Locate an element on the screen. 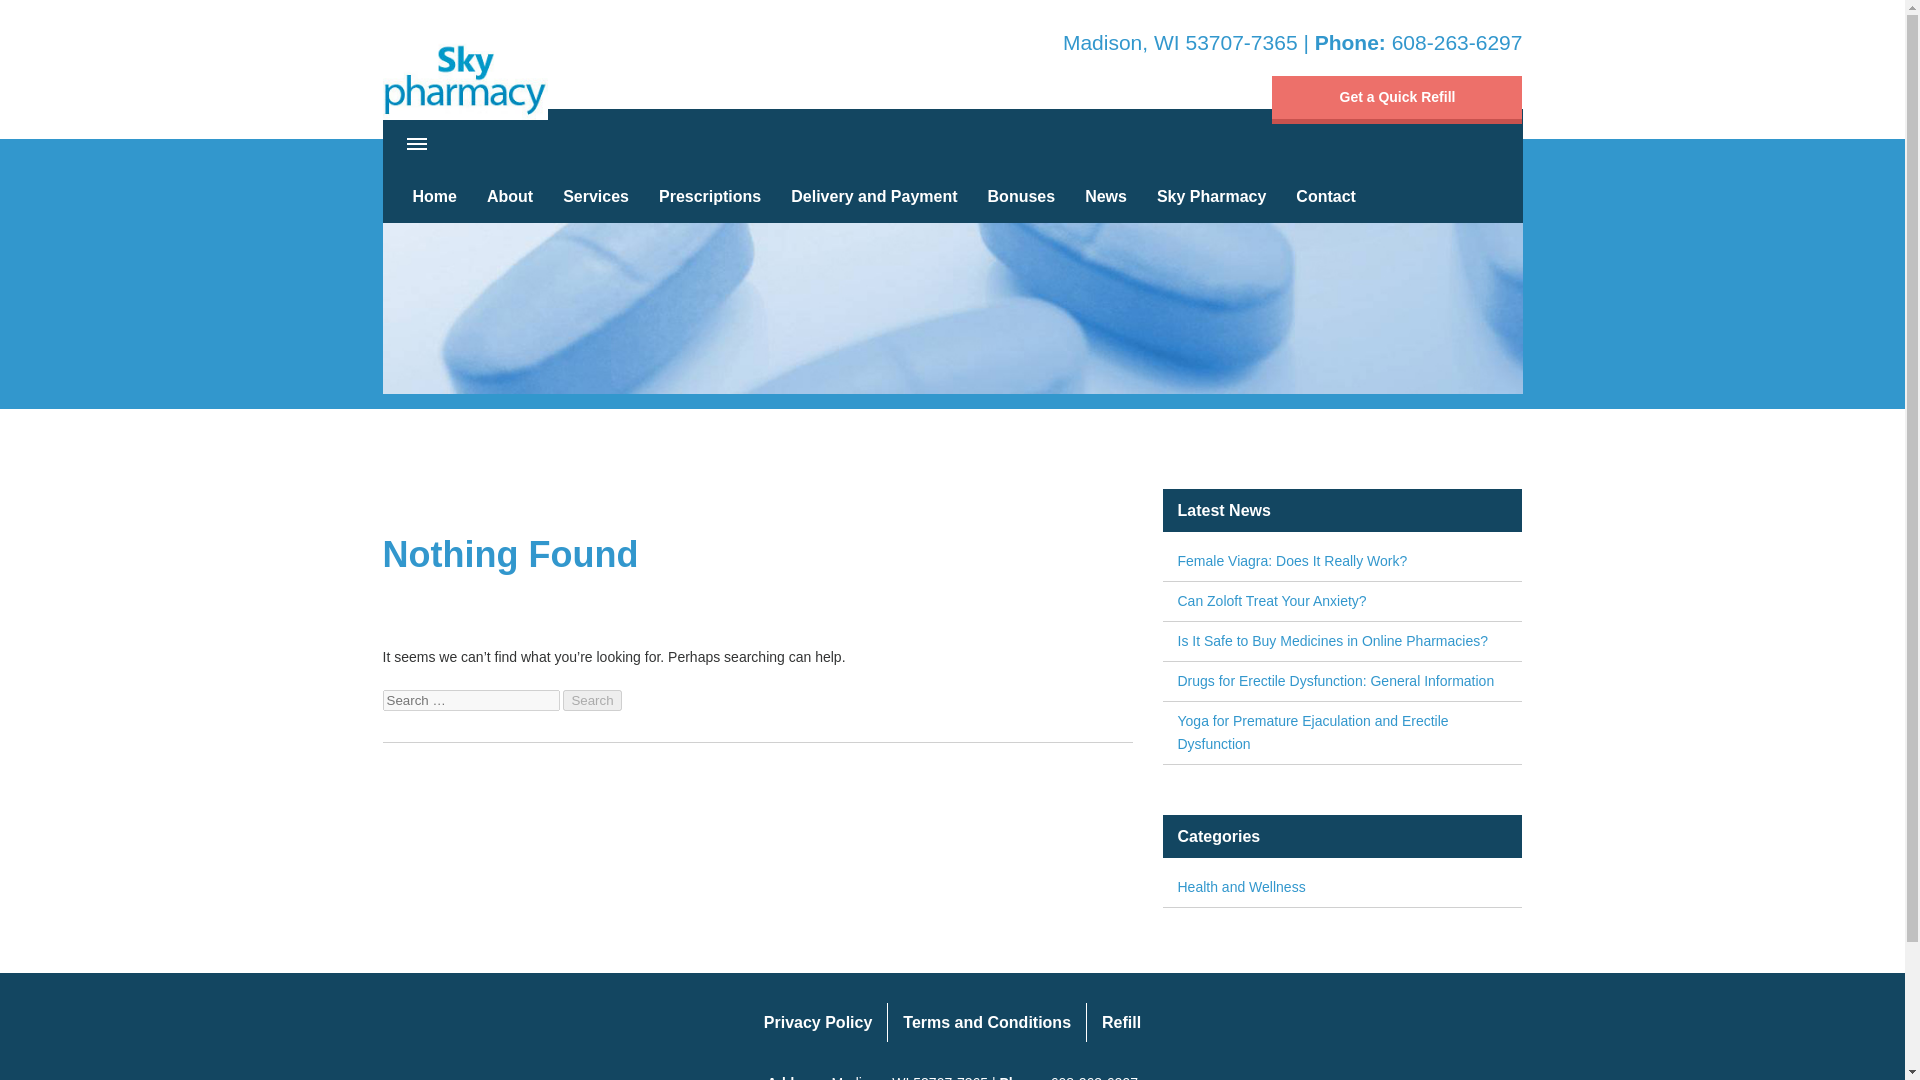  News is located at coordinates (1106, 196).